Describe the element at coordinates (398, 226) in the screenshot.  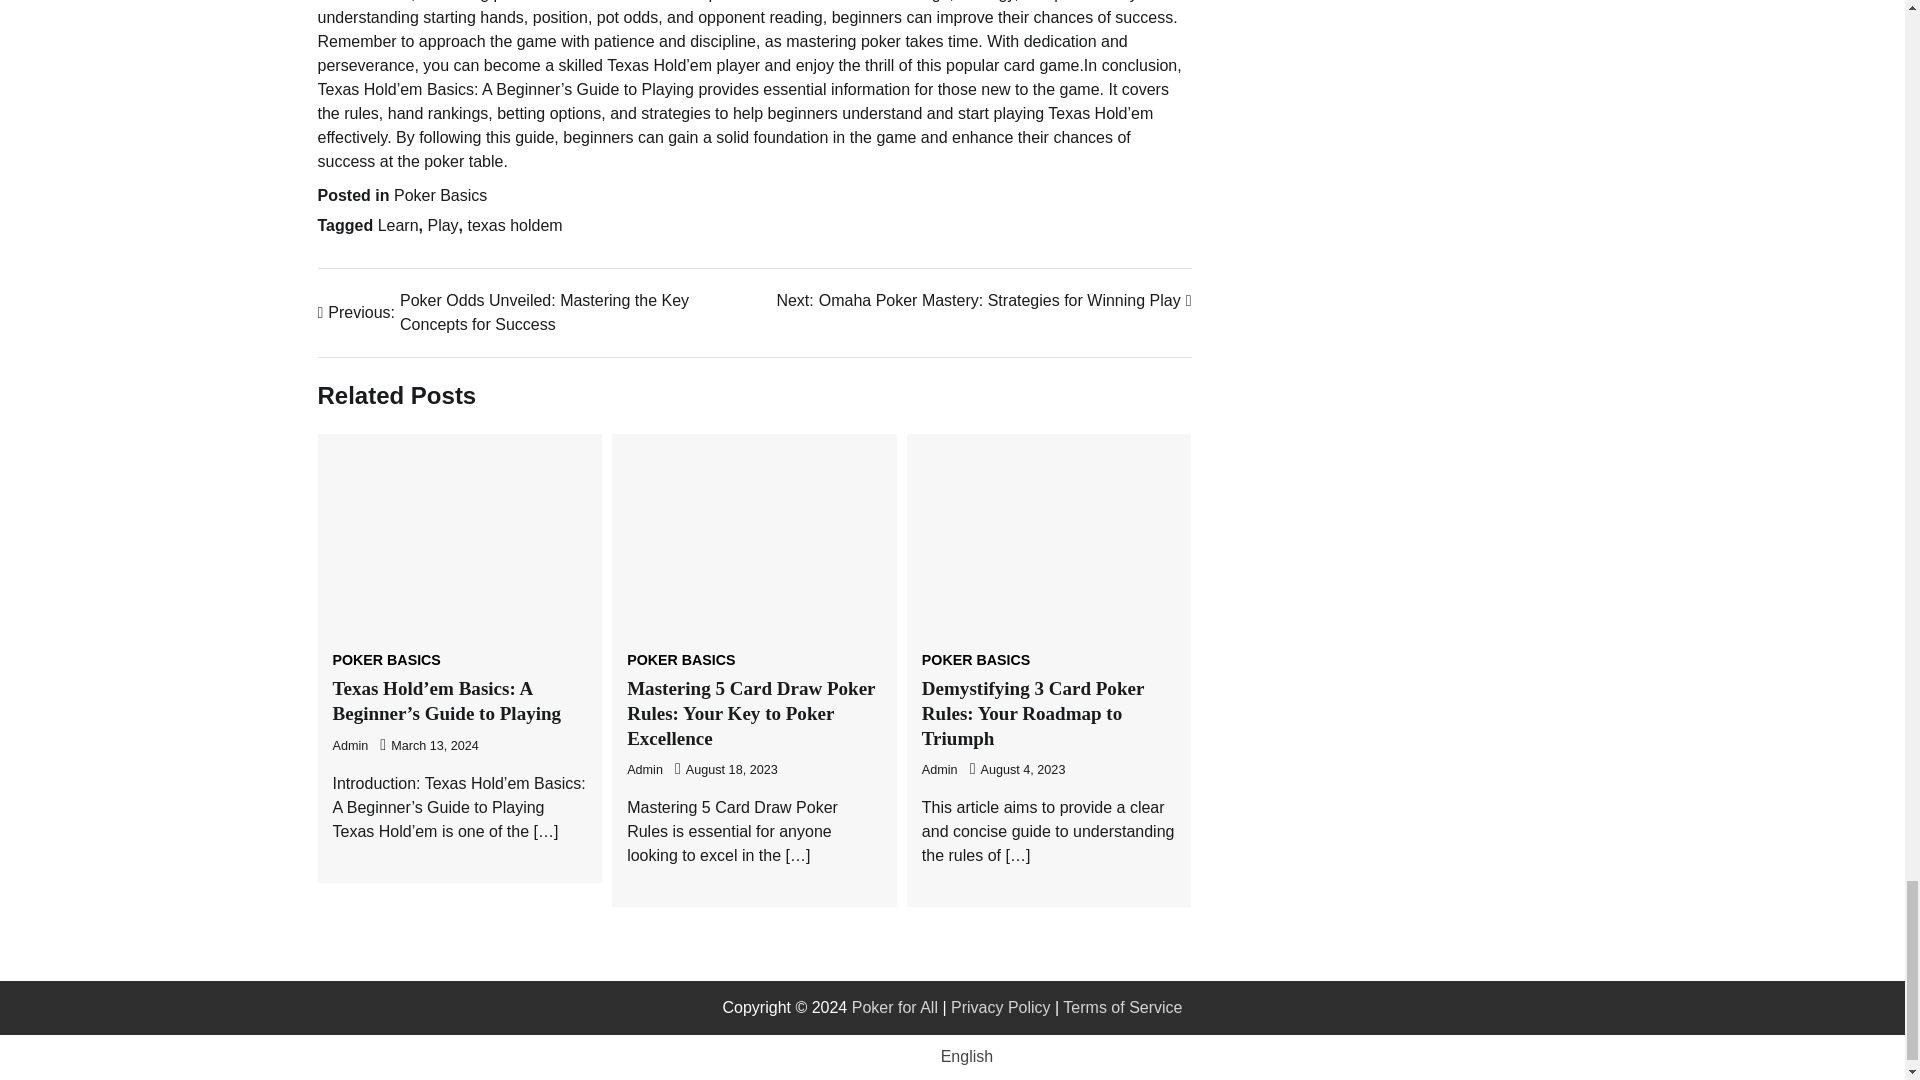
I see `Learn` at that location.